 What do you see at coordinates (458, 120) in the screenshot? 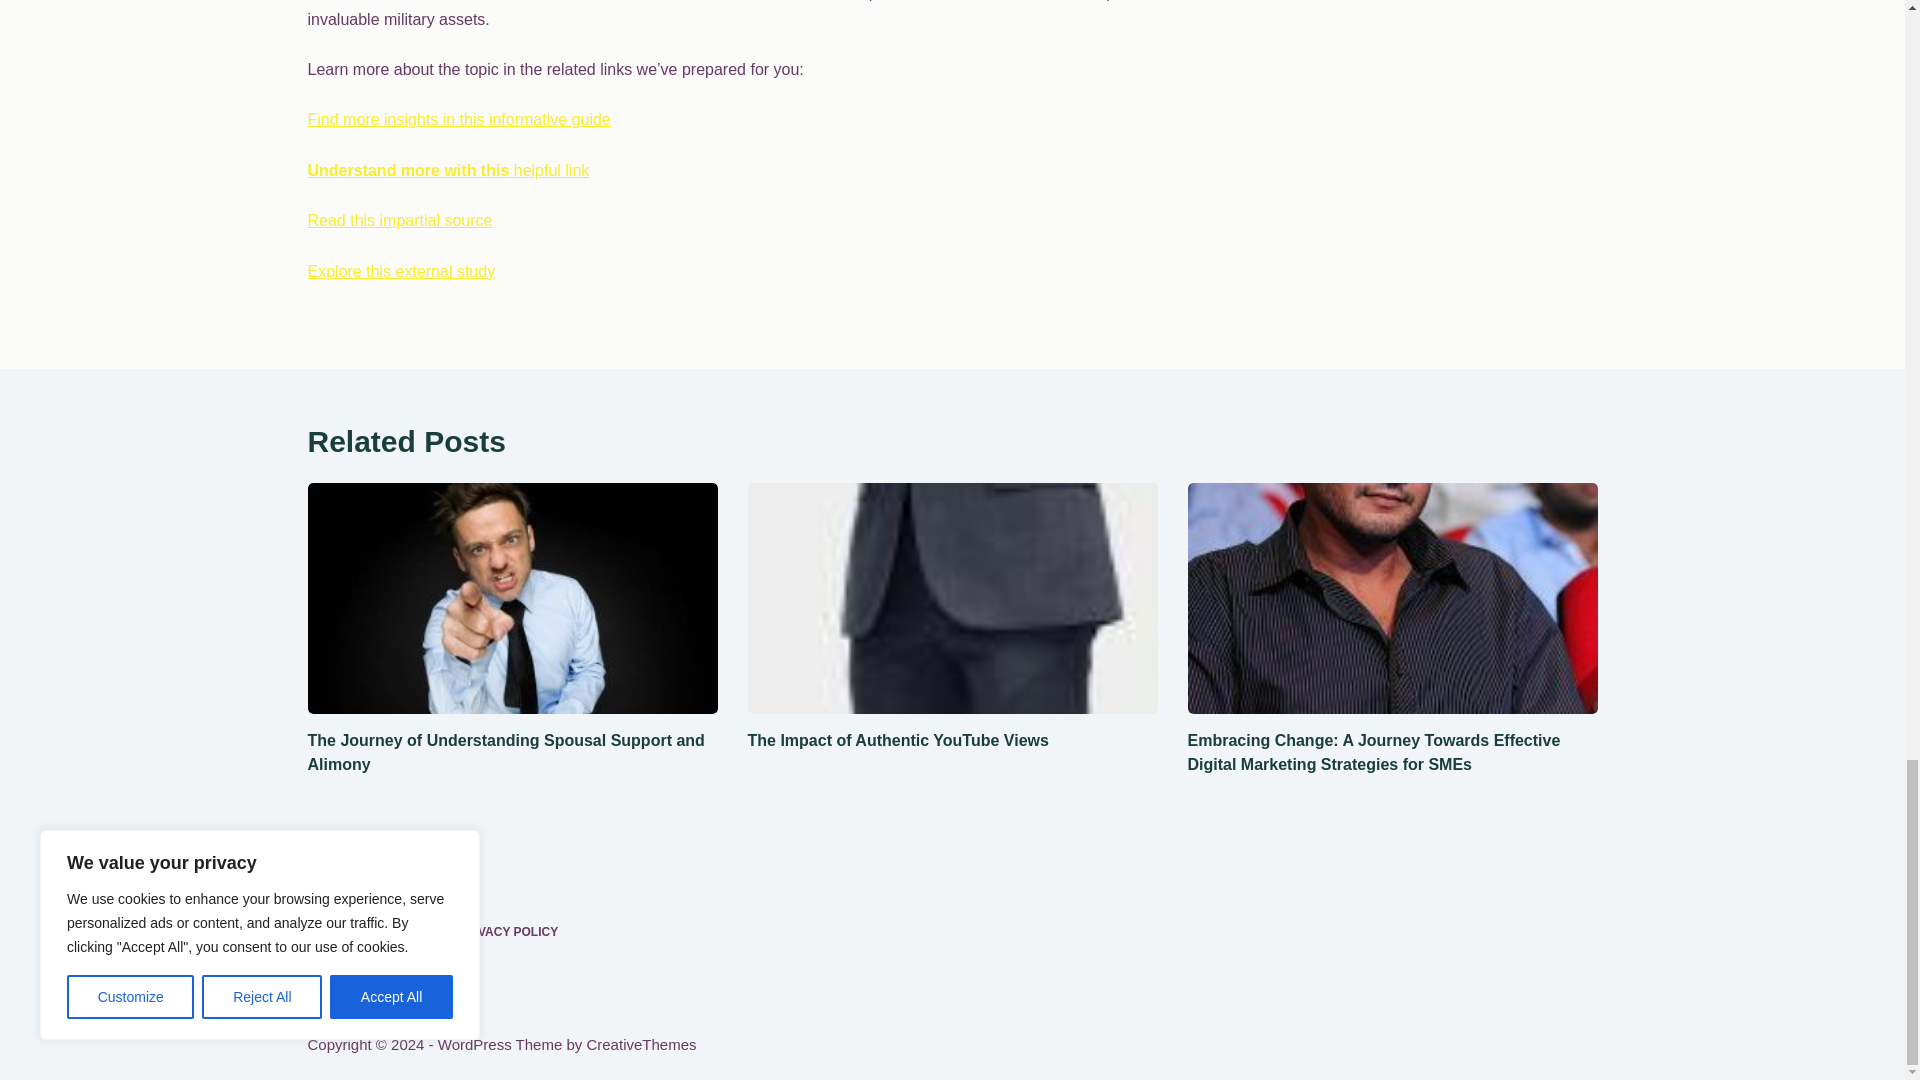
I see `Find more insights in this informative guide` at bounding box center [458, 120].